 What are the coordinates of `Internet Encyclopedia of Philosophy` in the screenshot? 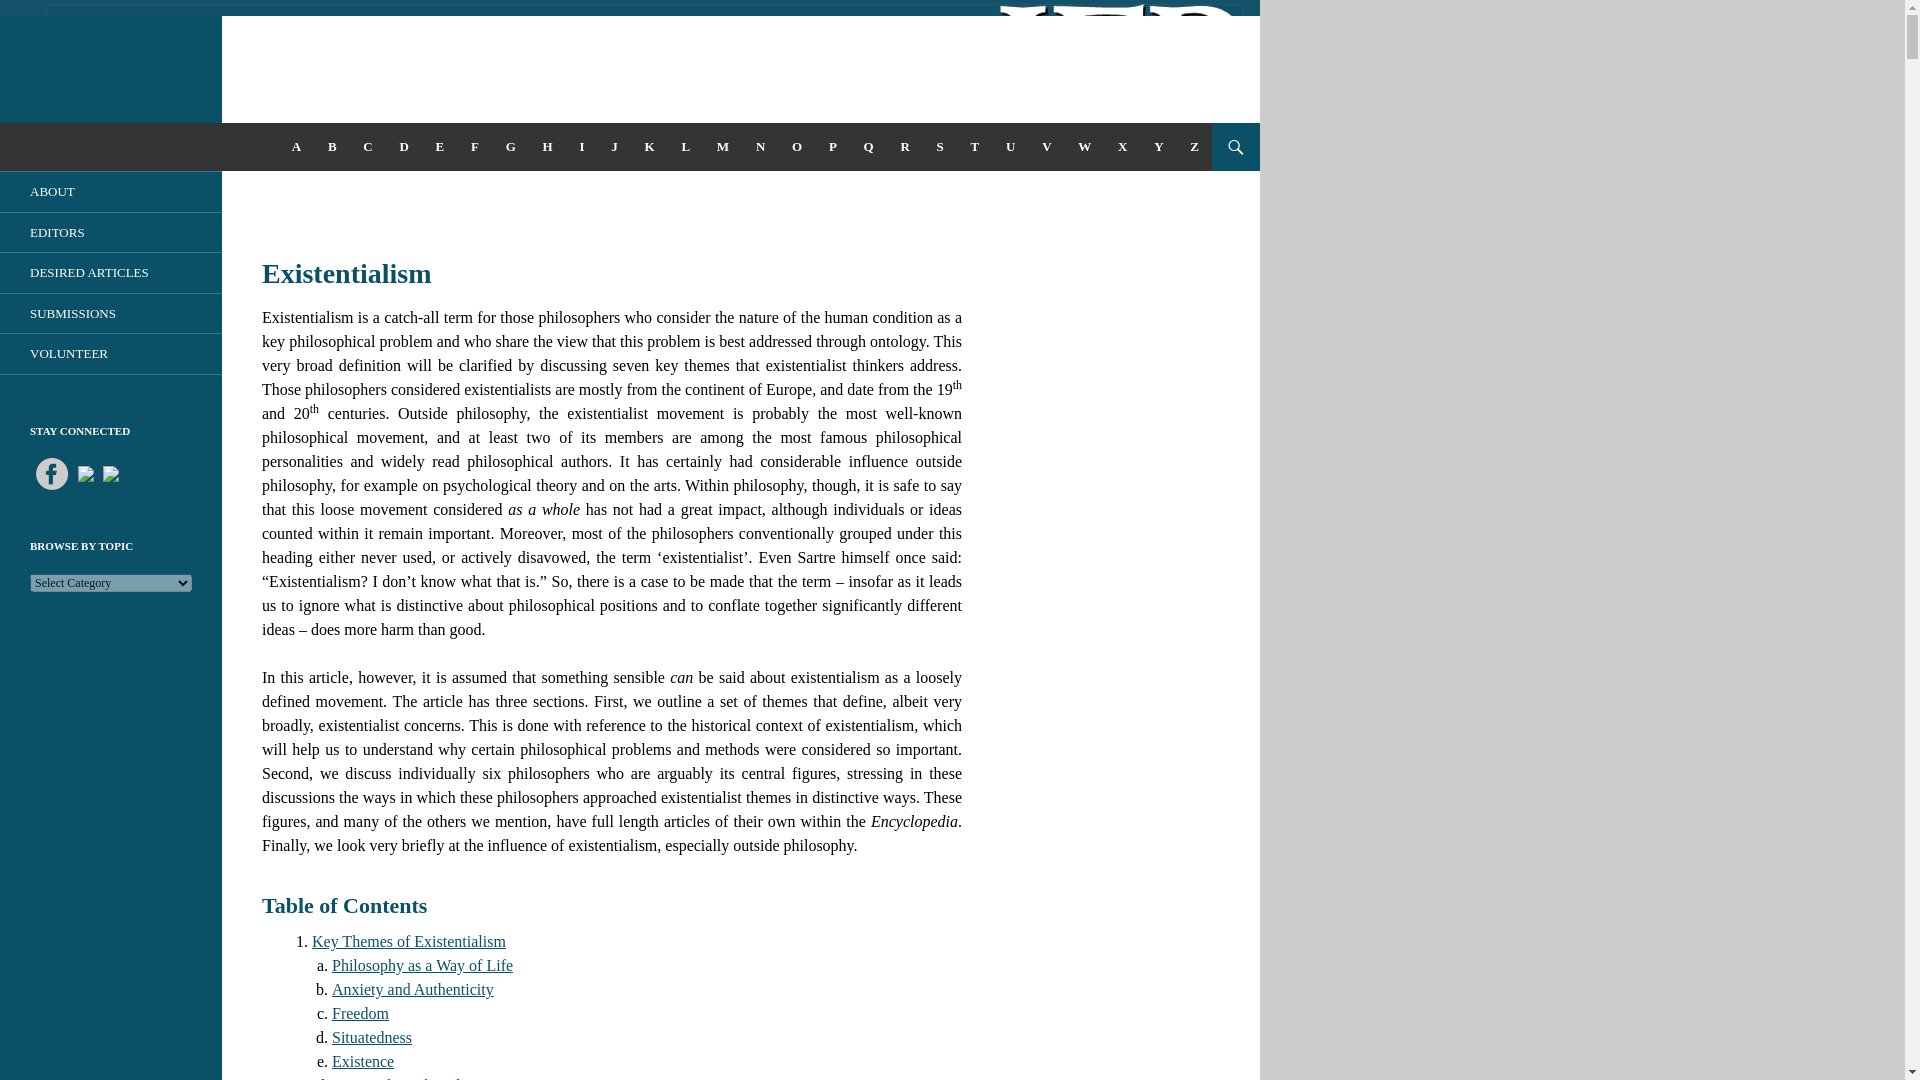 It's located at (170, 146).